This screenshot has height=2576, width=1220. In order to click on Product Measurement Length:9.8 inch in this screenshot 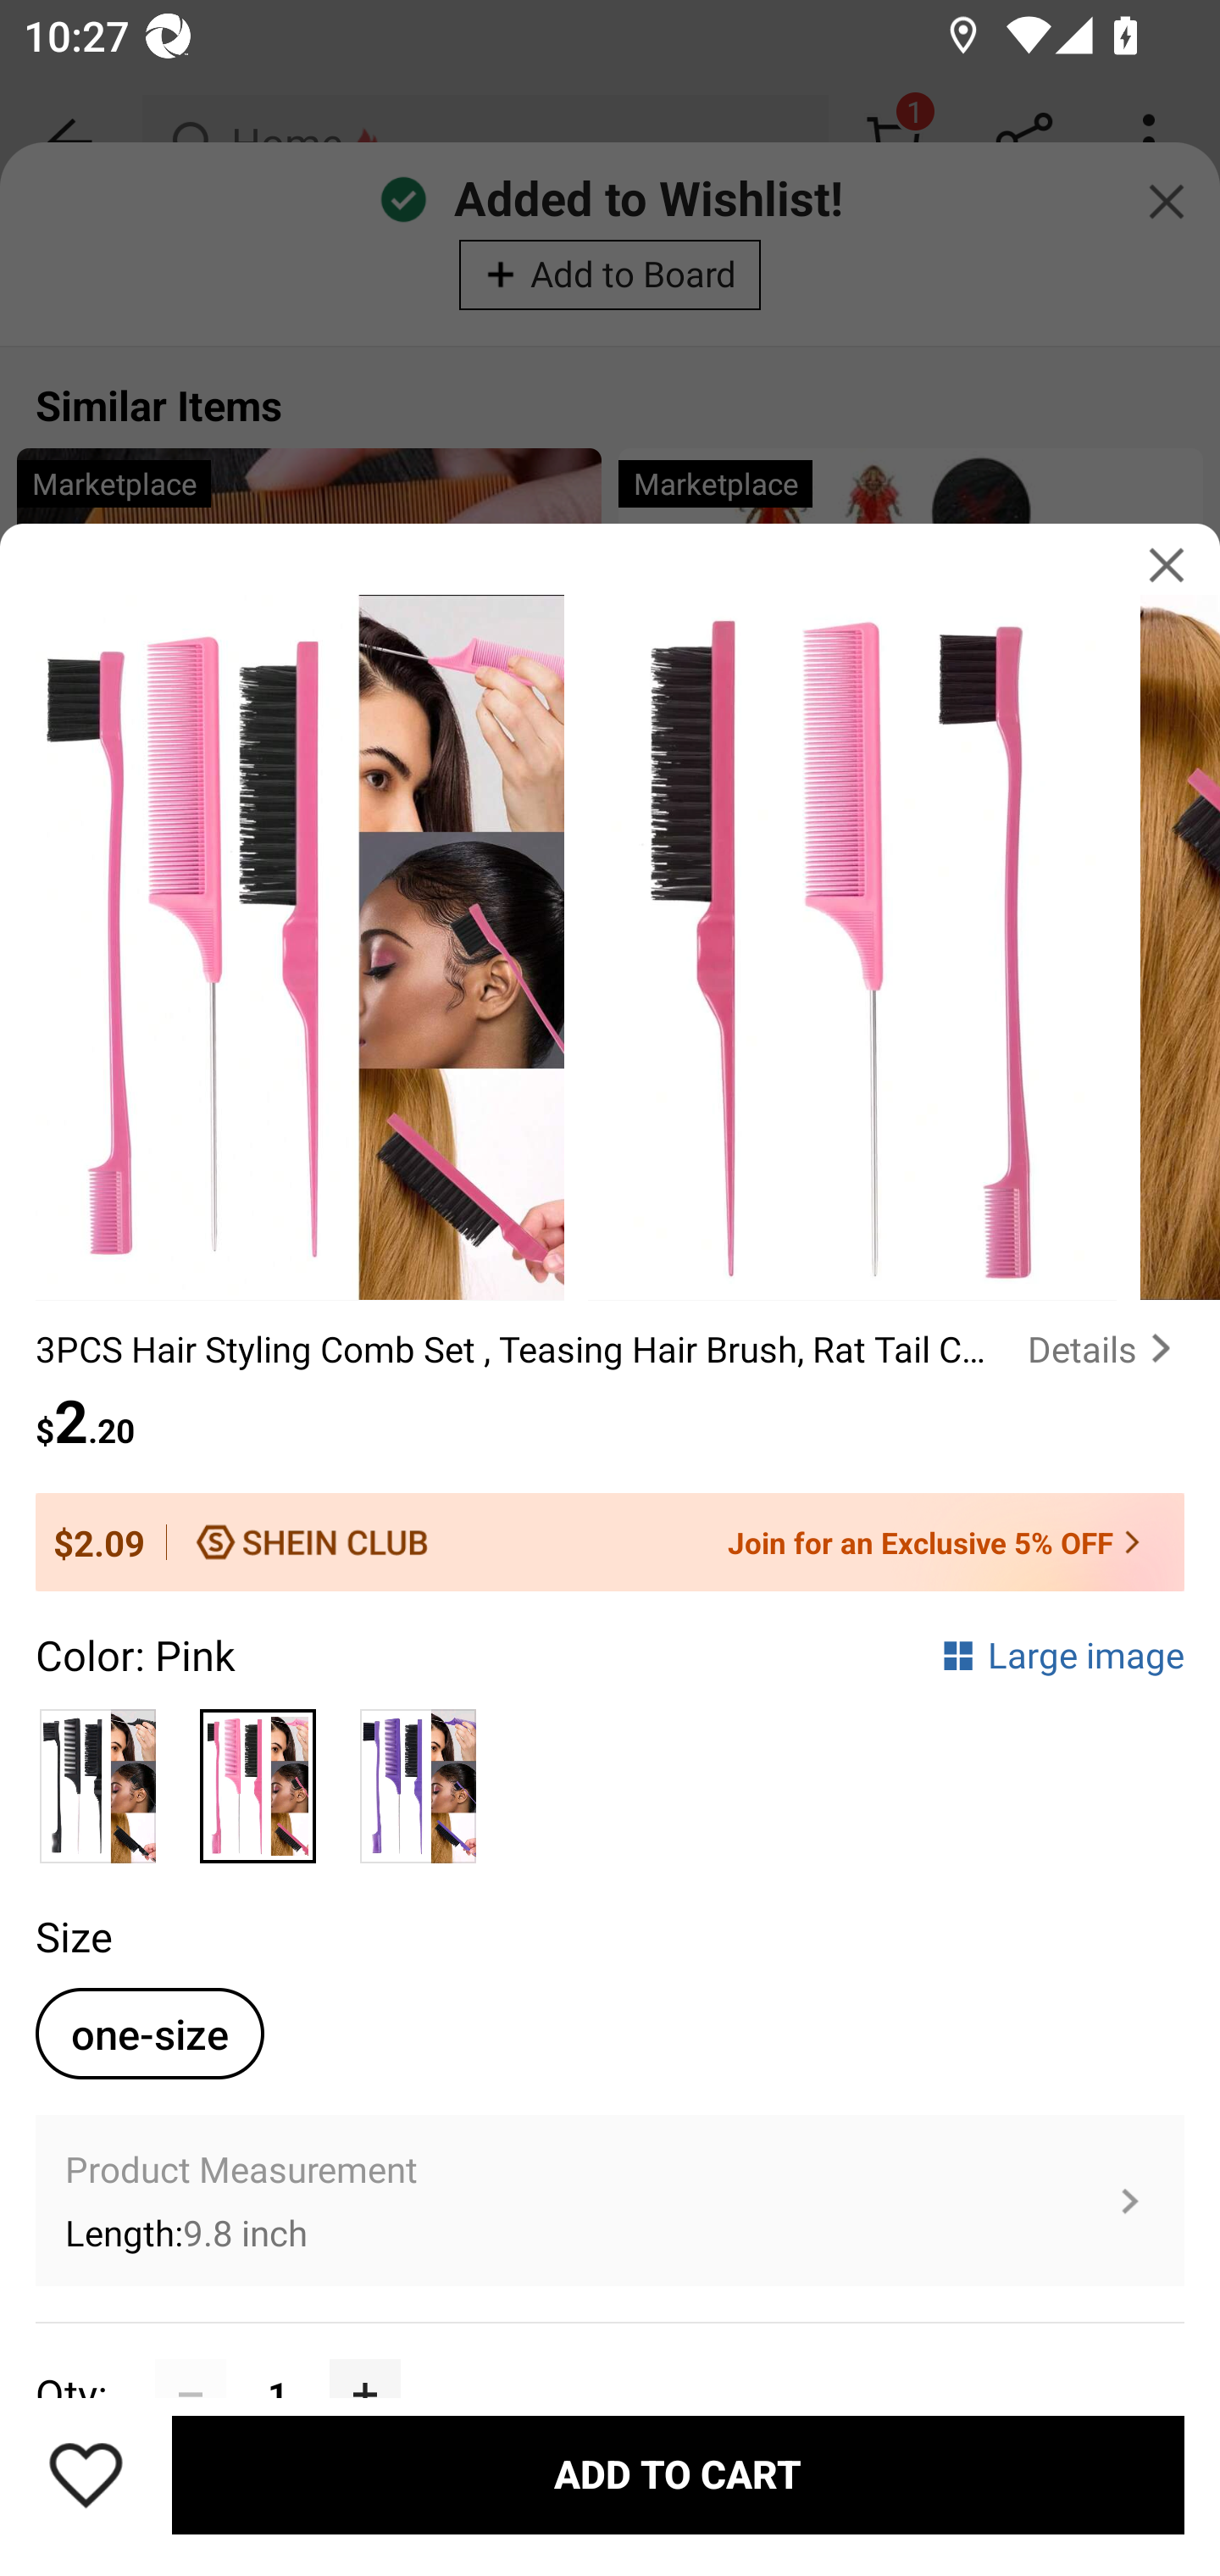, I will do `click(610, 2201)`.